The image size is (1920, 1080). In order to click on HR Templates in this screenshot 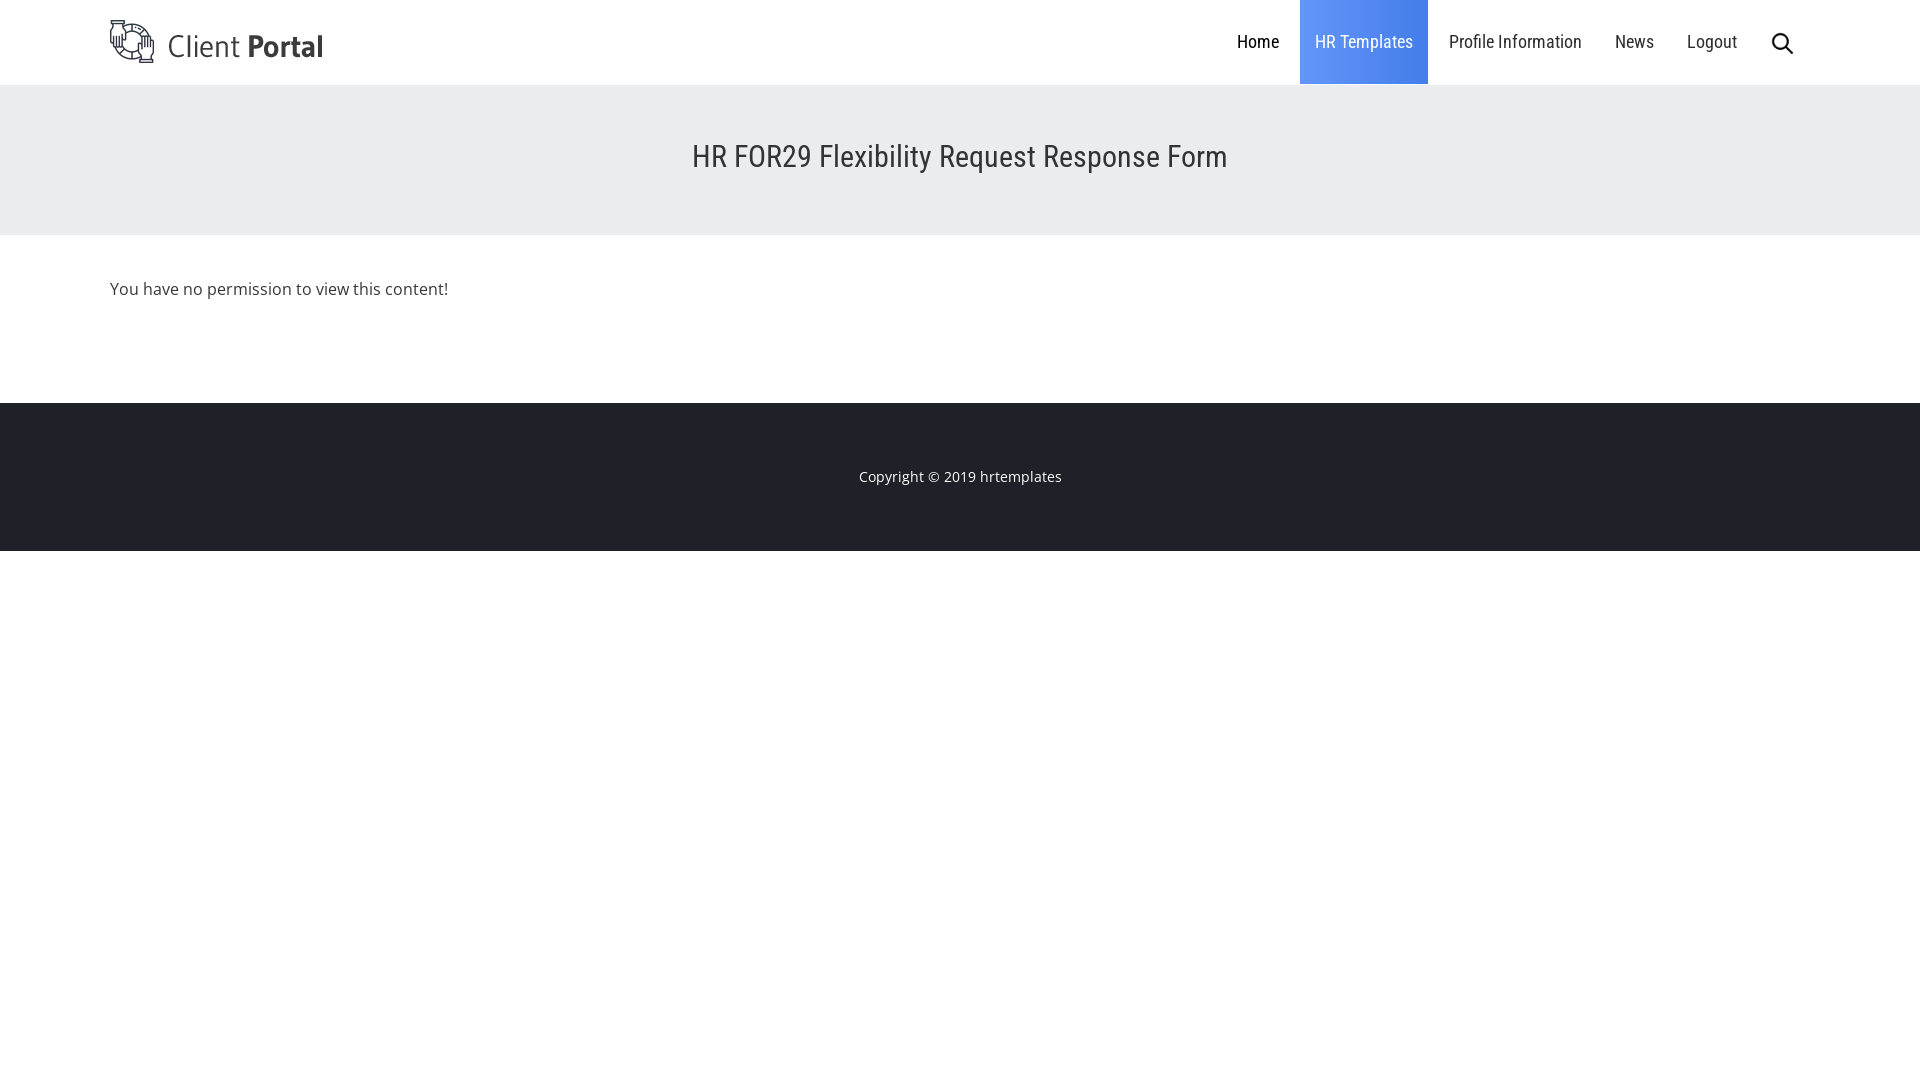, I will do `click(1364, 42)`.